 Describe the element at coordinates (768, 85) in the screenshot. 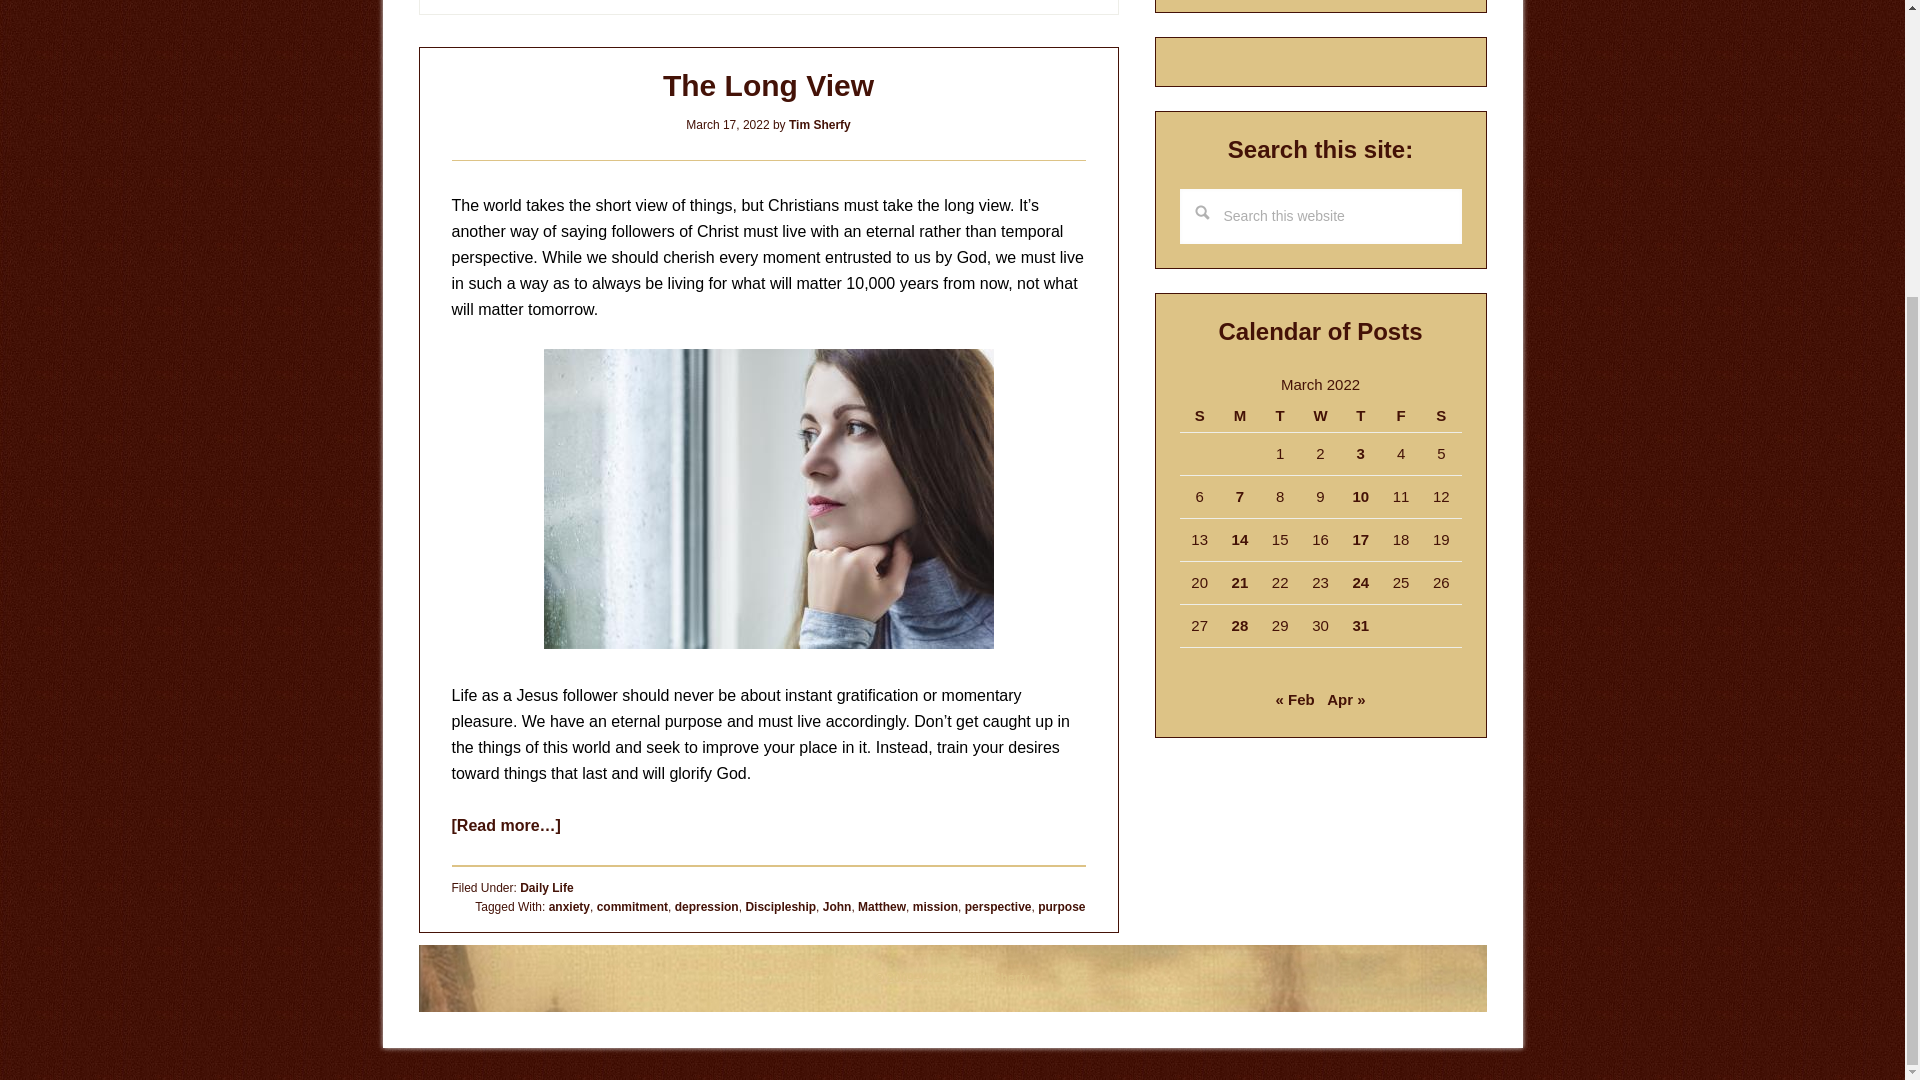

I see `The Long View` at that location.